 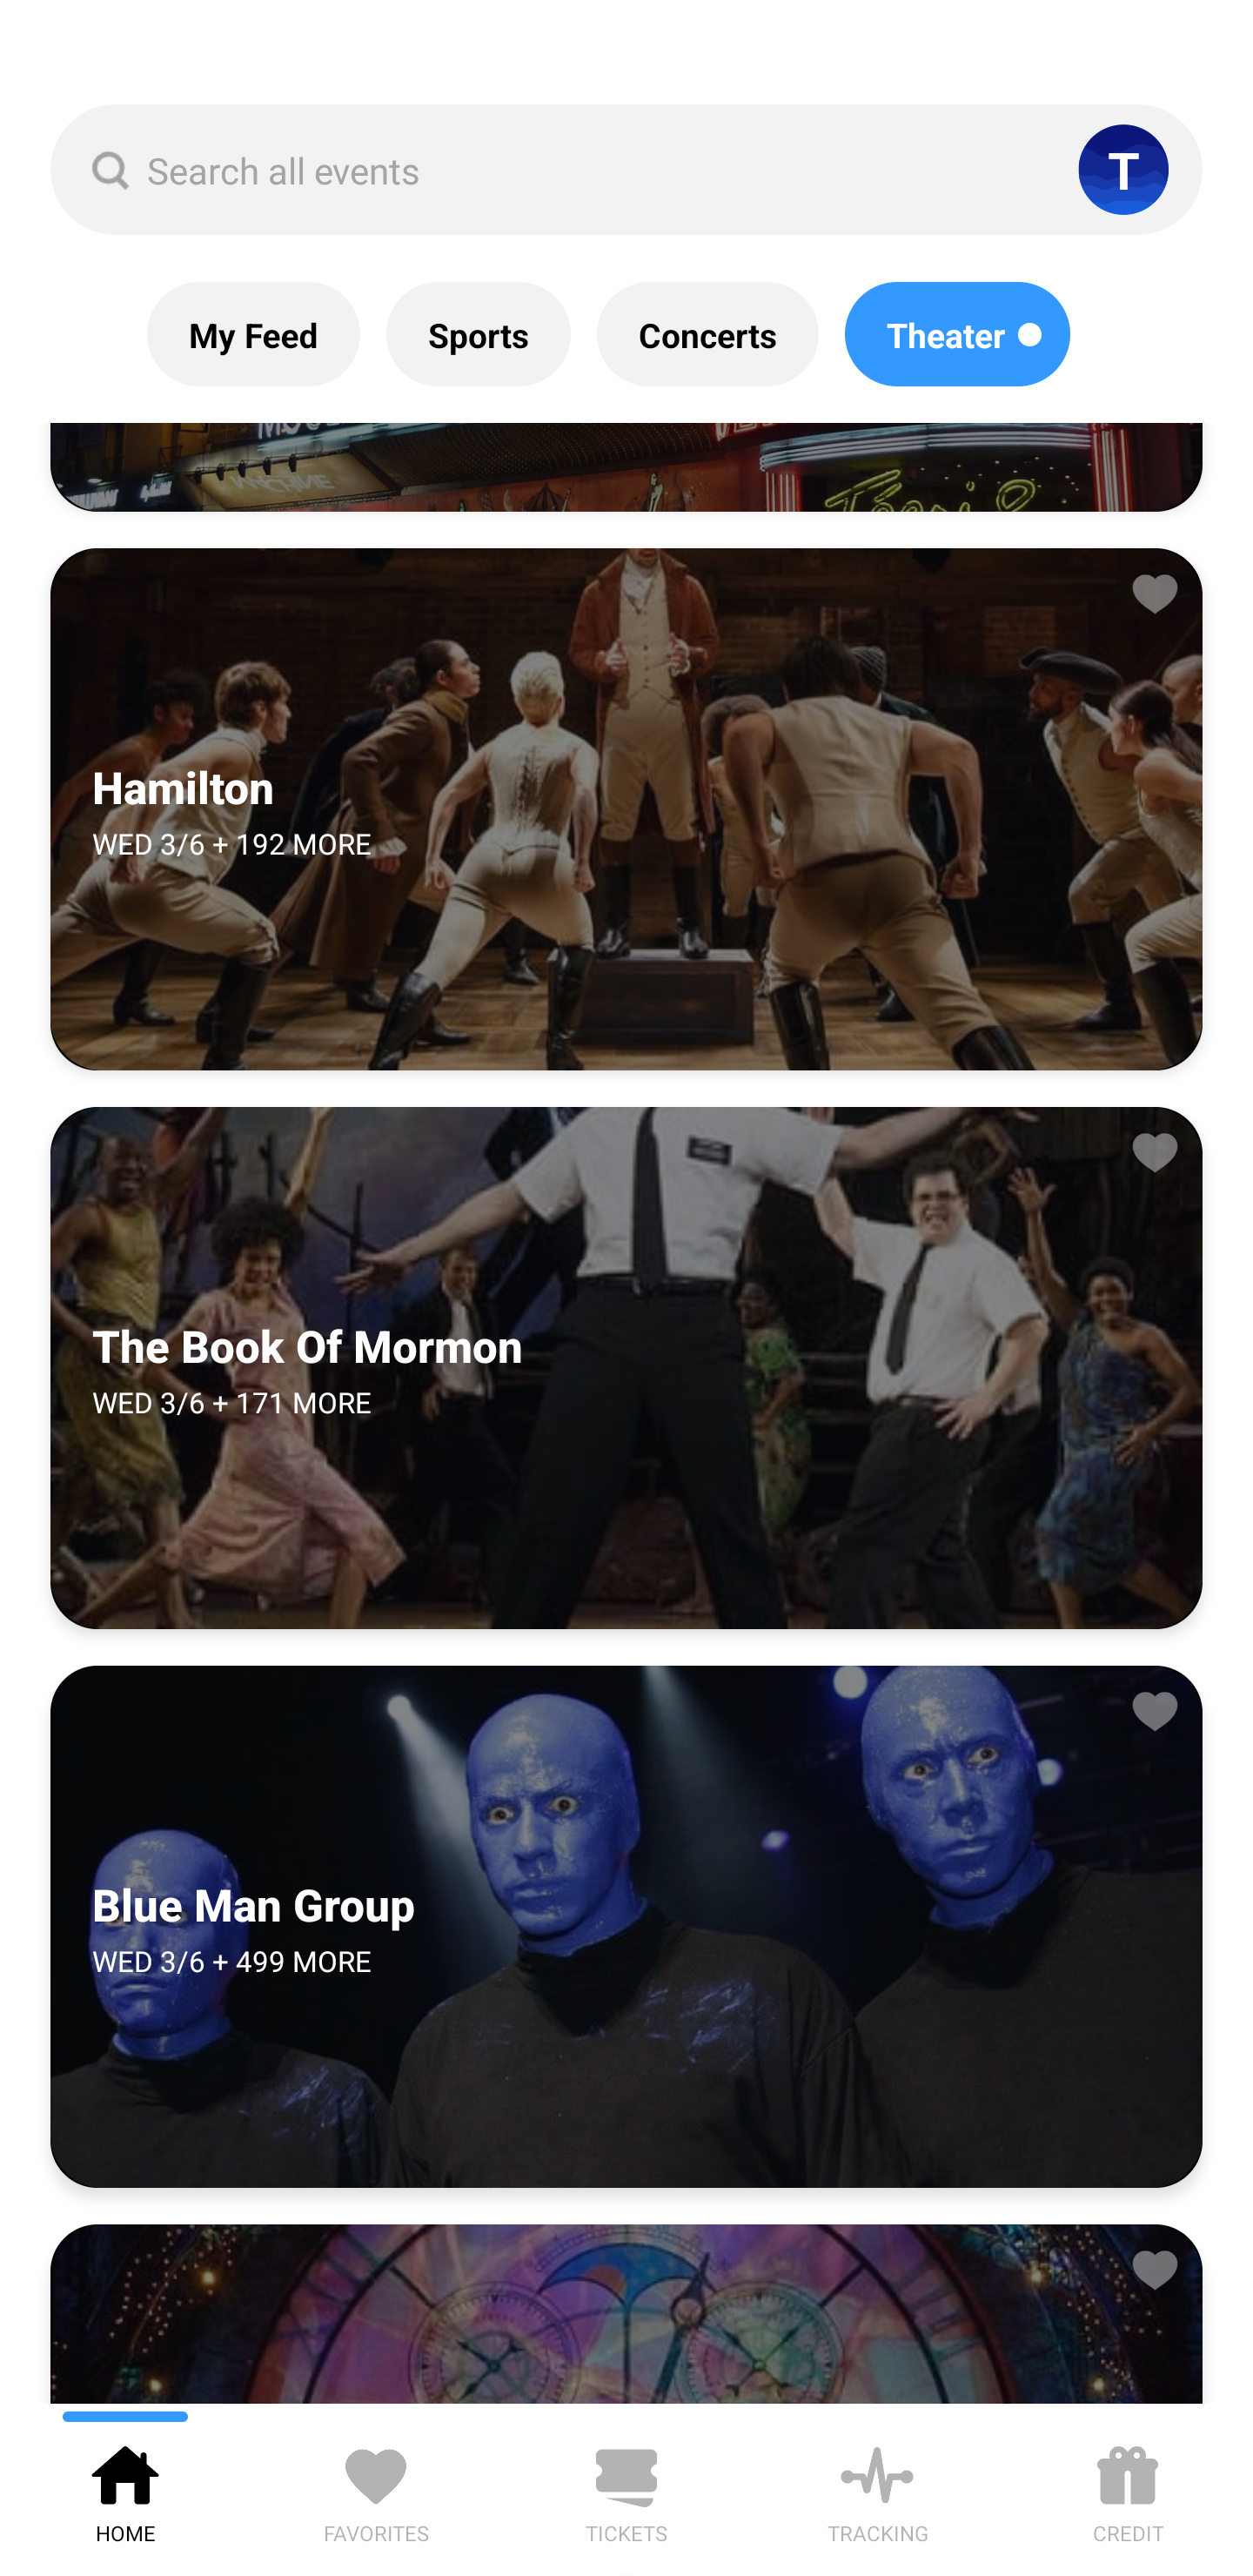 What do you see at coordinates (1123, 169) in the screenshot?
I see `T` at bounding box center [1123, 169].